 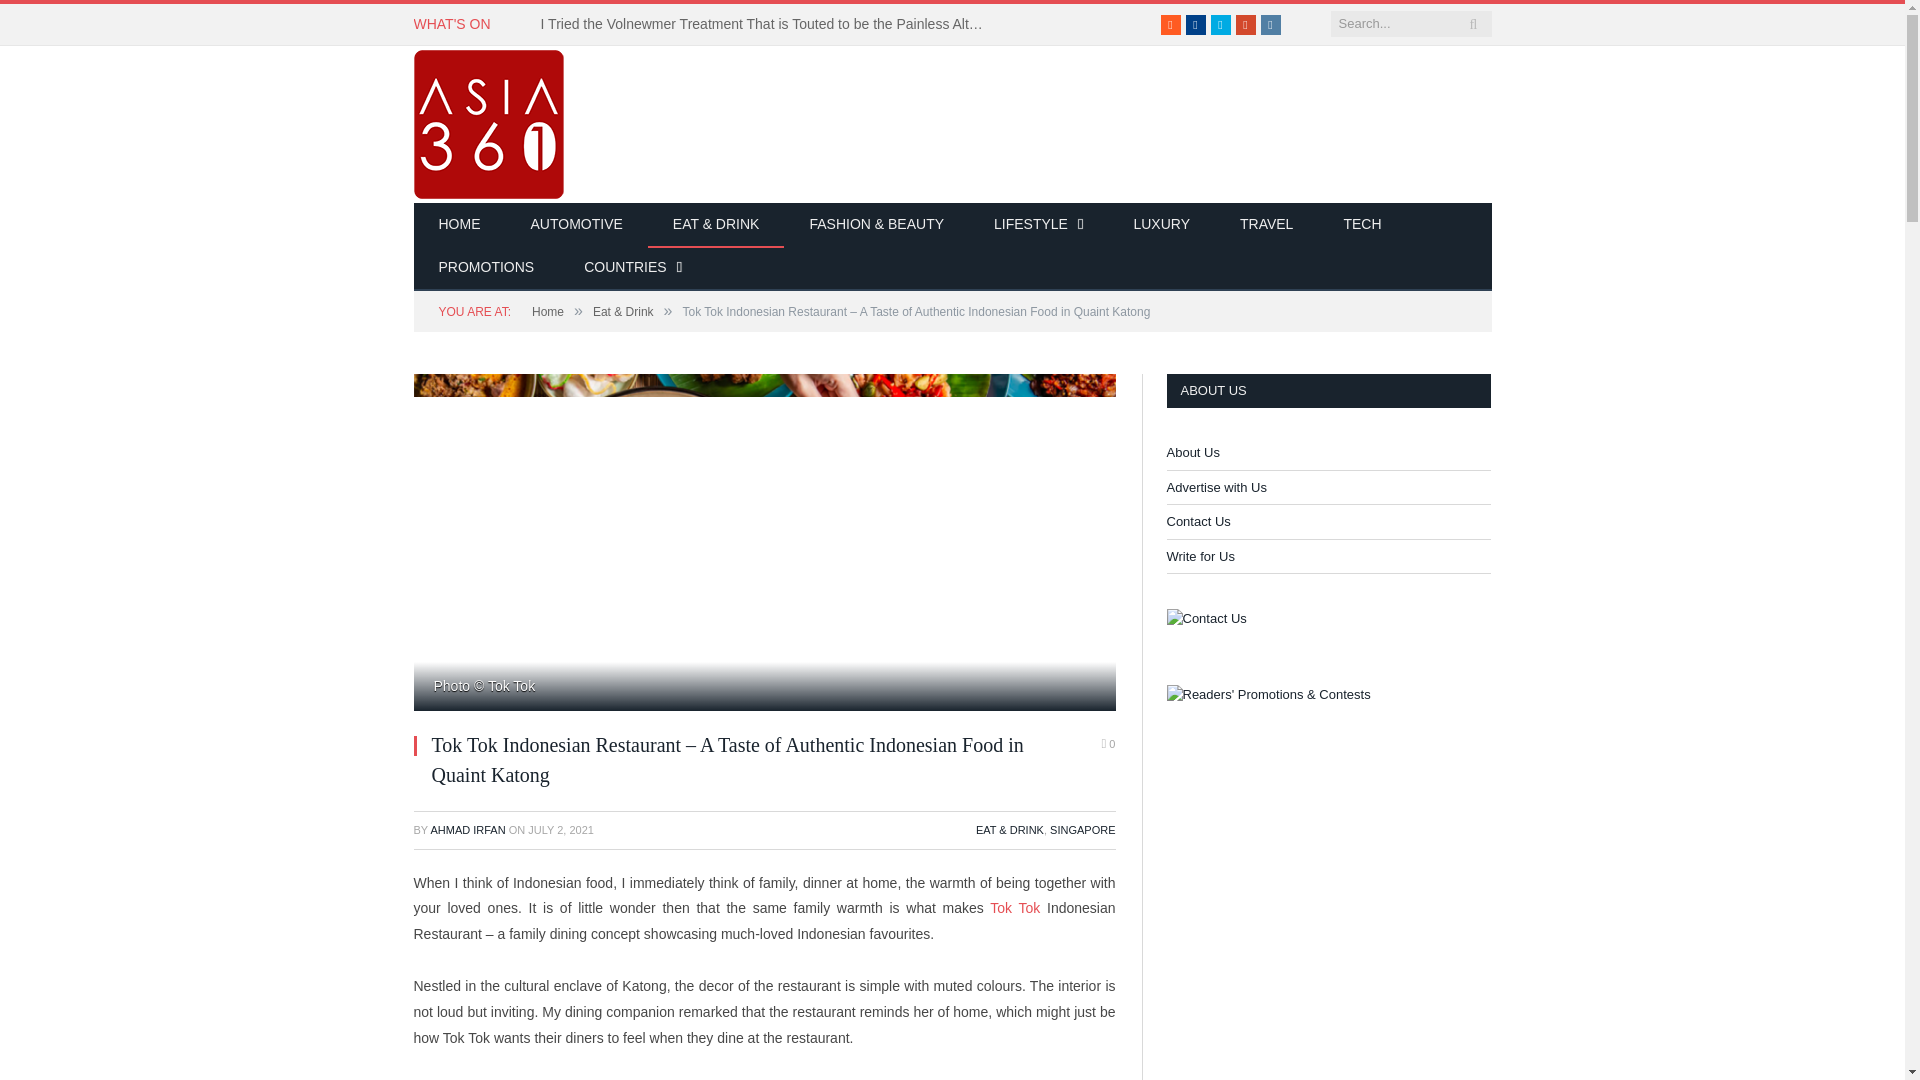 I want to click on Asia 361, so click(x=489, y=121).